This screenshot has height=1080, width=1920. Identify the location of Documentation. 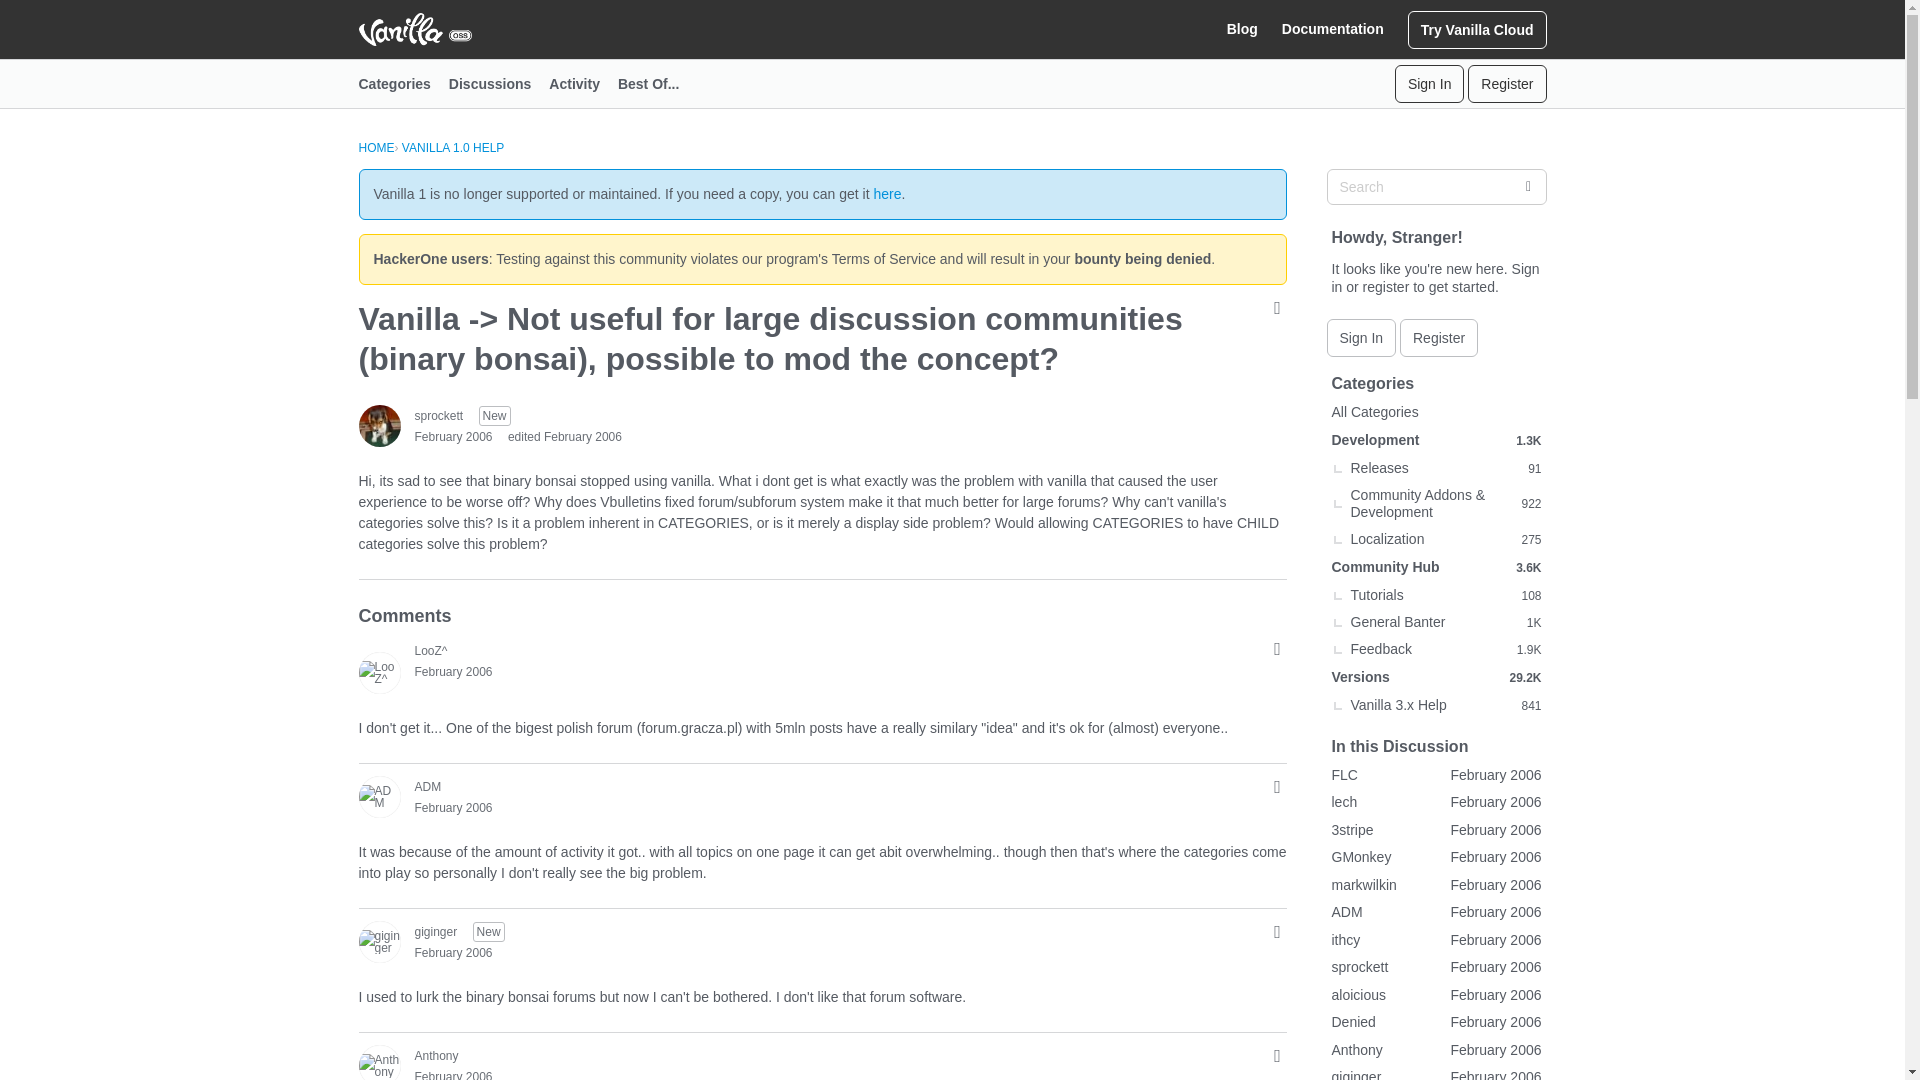
(1333, 29).